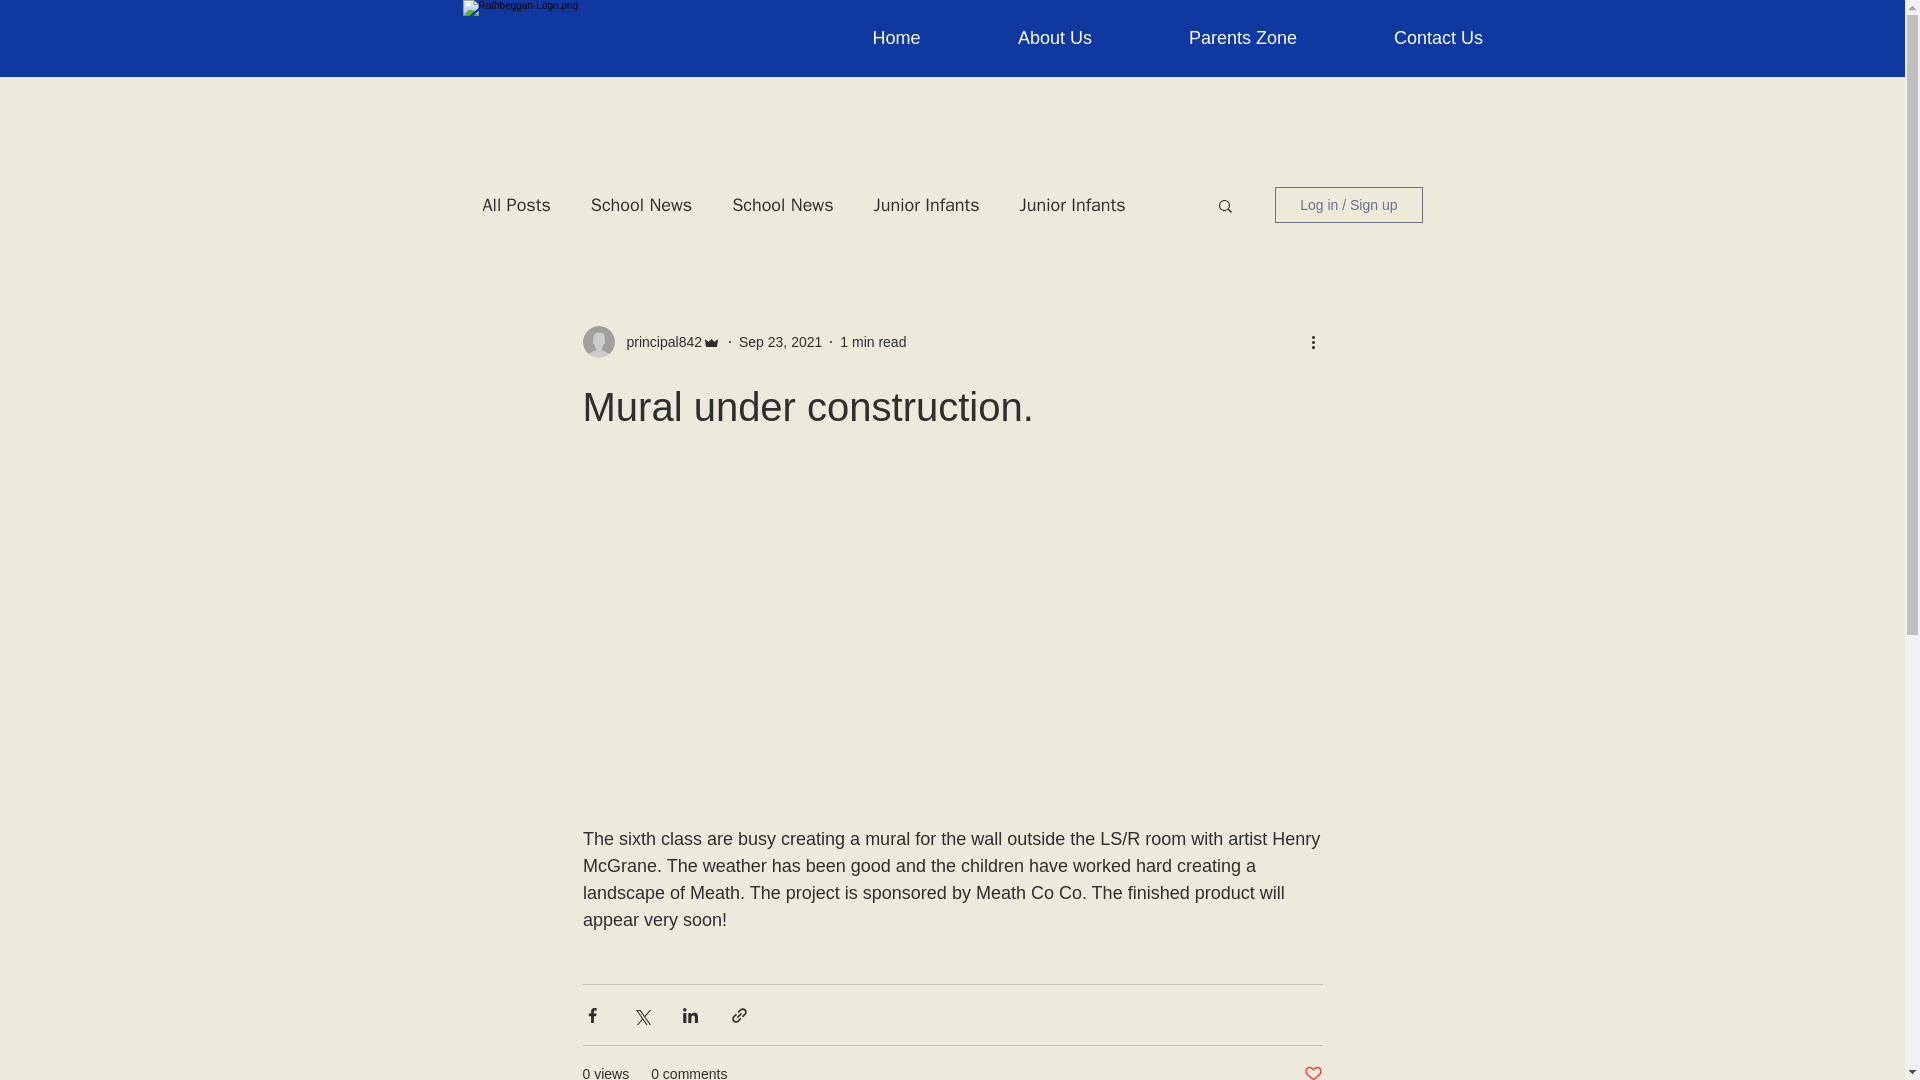 Image resolution: width=1920 pixels, height=1080 pixels. What do you see at coordinates (1072, 205) in the screenshot?
I see `Junior Infants` at bounding box center [1072, 205].